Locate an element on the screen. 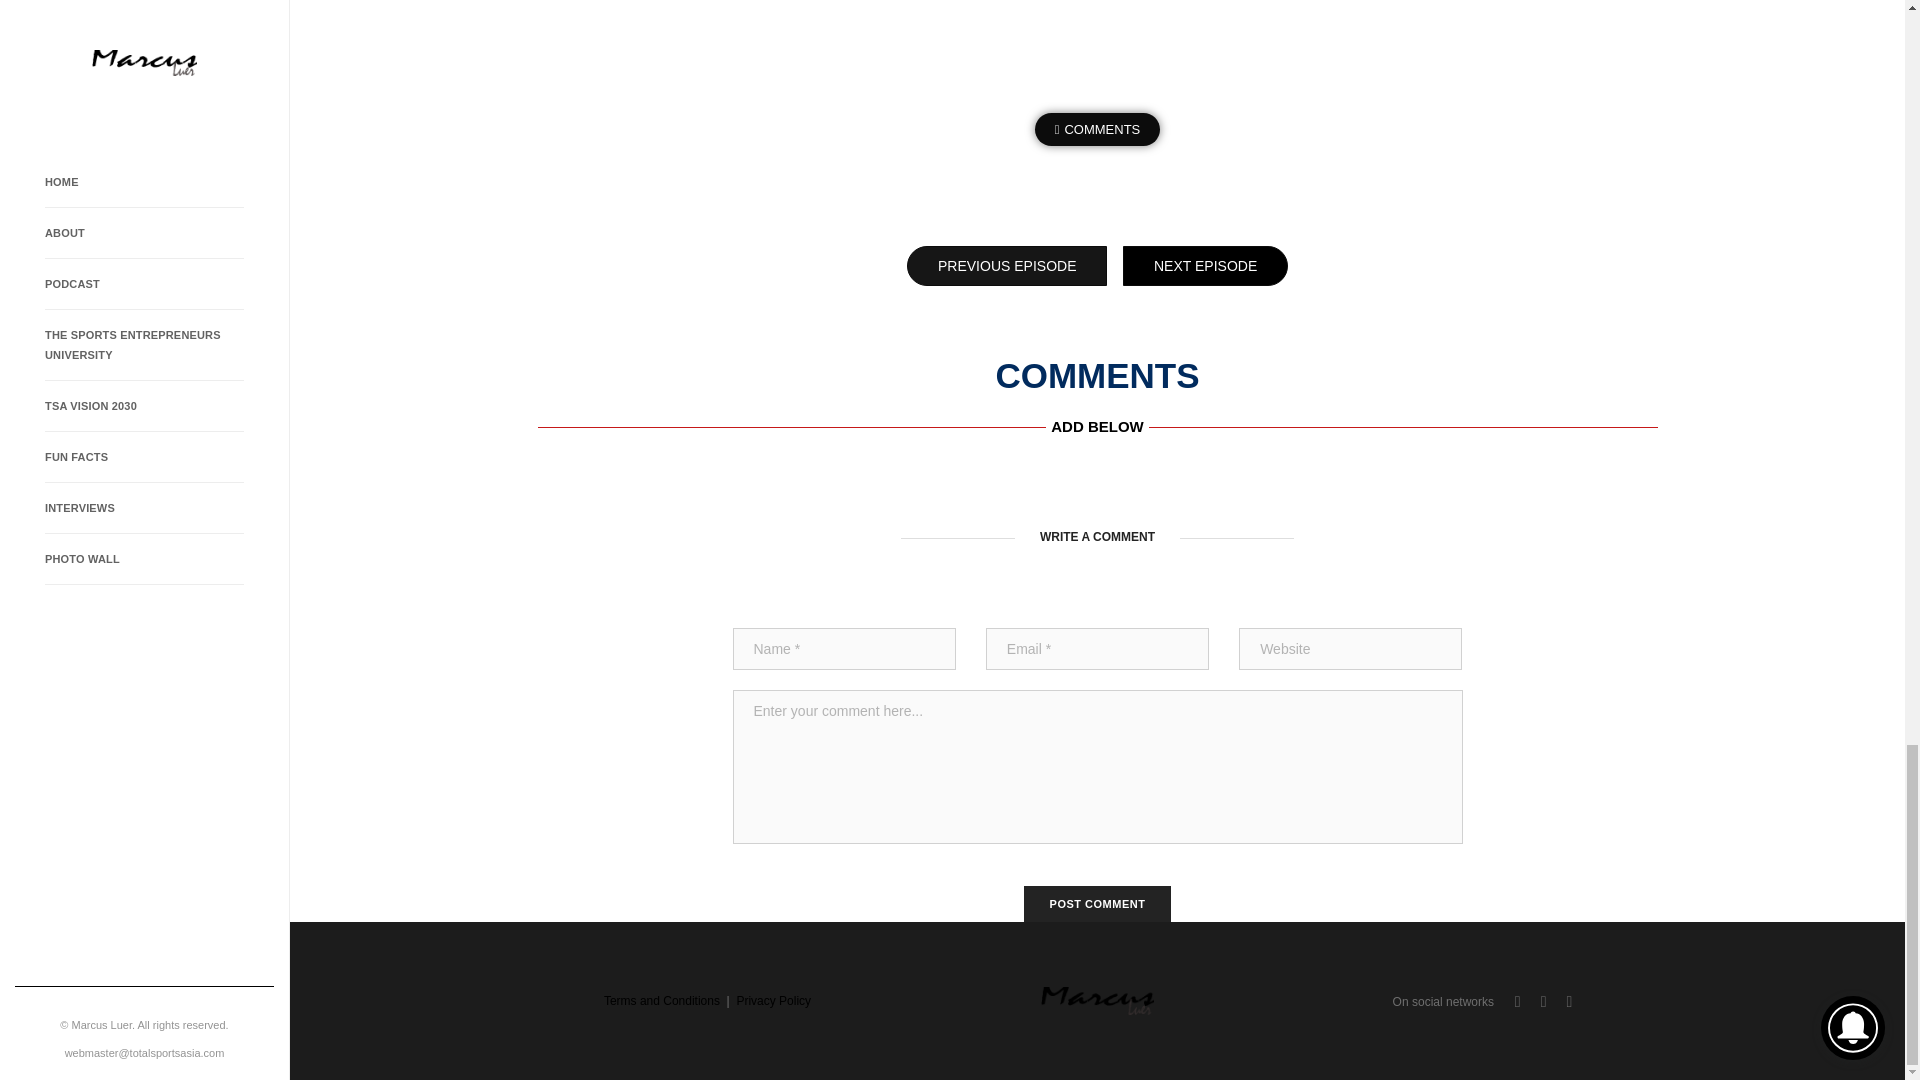 The width and height of the screenshot is (1920, 1080). NEXT EPISODE is located at coordinates (1206, 266).